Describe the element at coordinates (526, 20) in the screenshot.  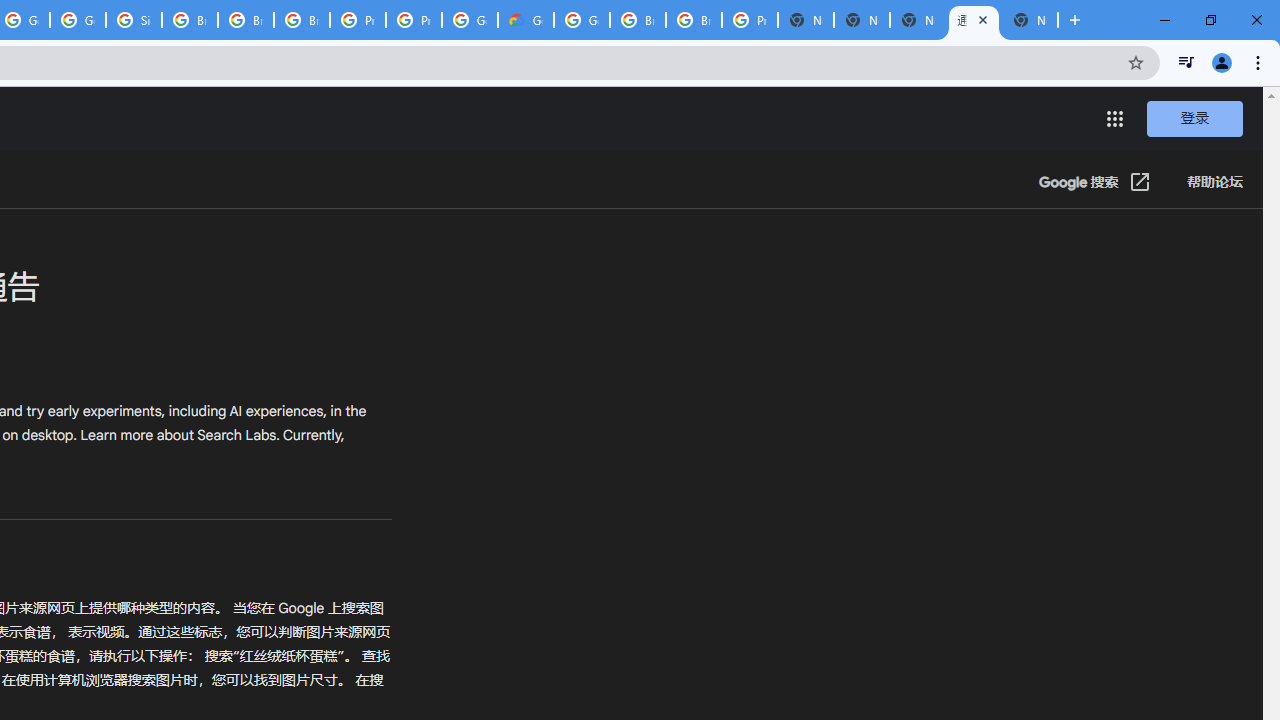
I see `Google Cloud Estimate Summary` at that location.